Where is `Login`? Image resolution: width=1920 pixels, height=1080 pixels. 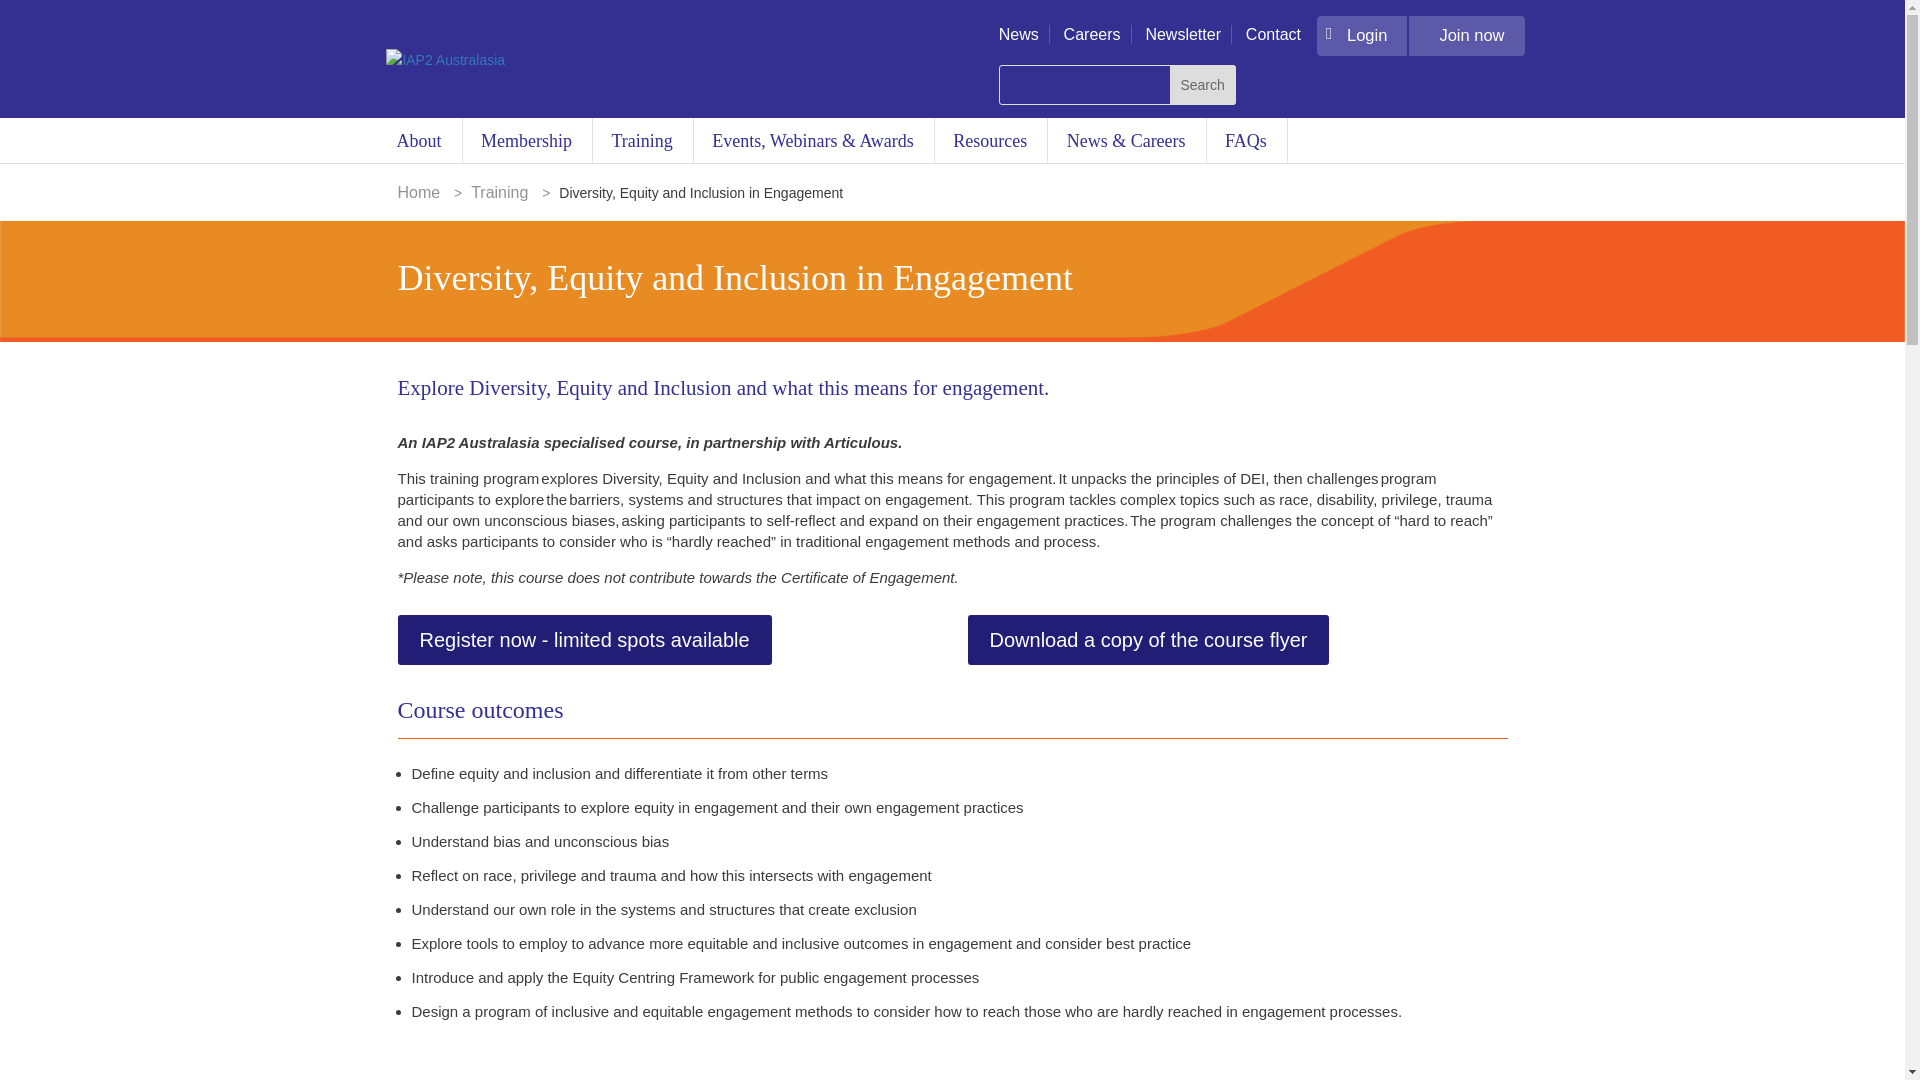
Login is located at coordinates (1362, 36).